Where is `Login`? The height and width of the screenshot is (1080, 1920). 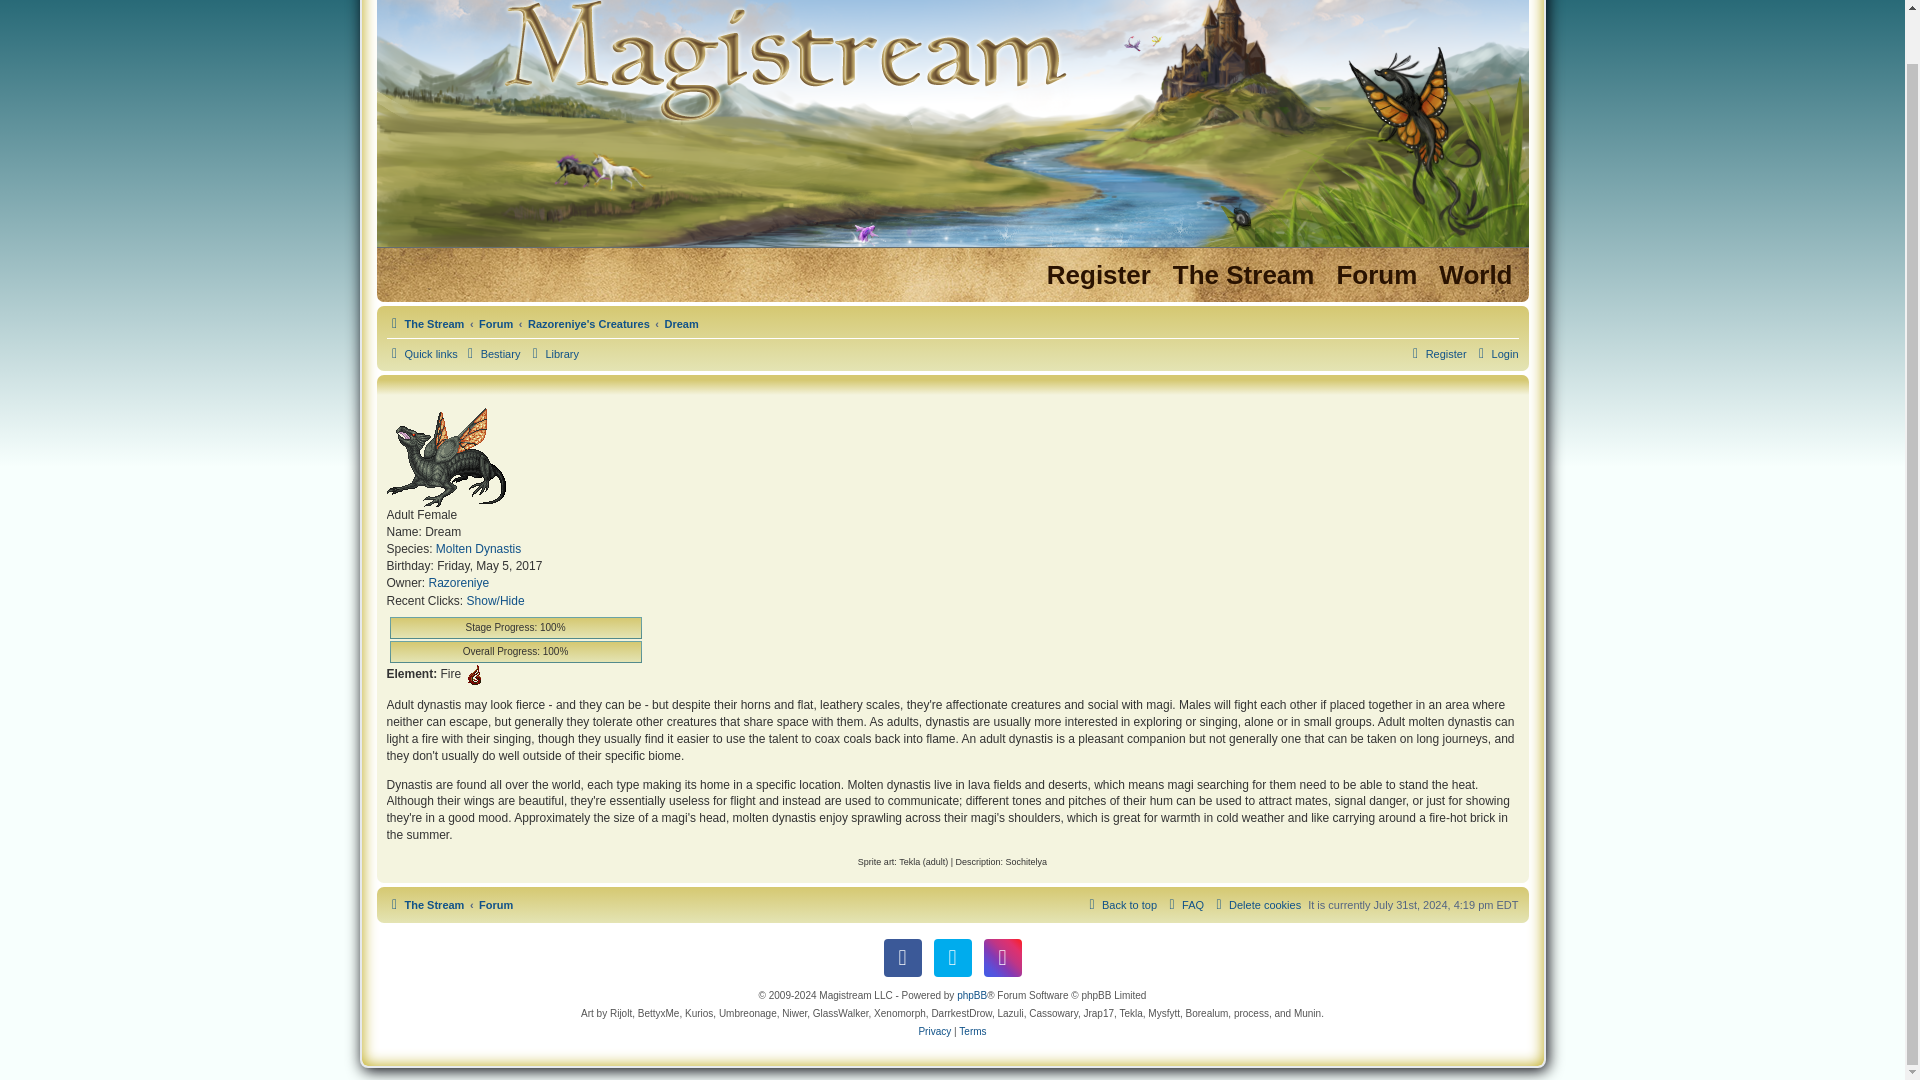 Login is located at coordinates (1496, 354).